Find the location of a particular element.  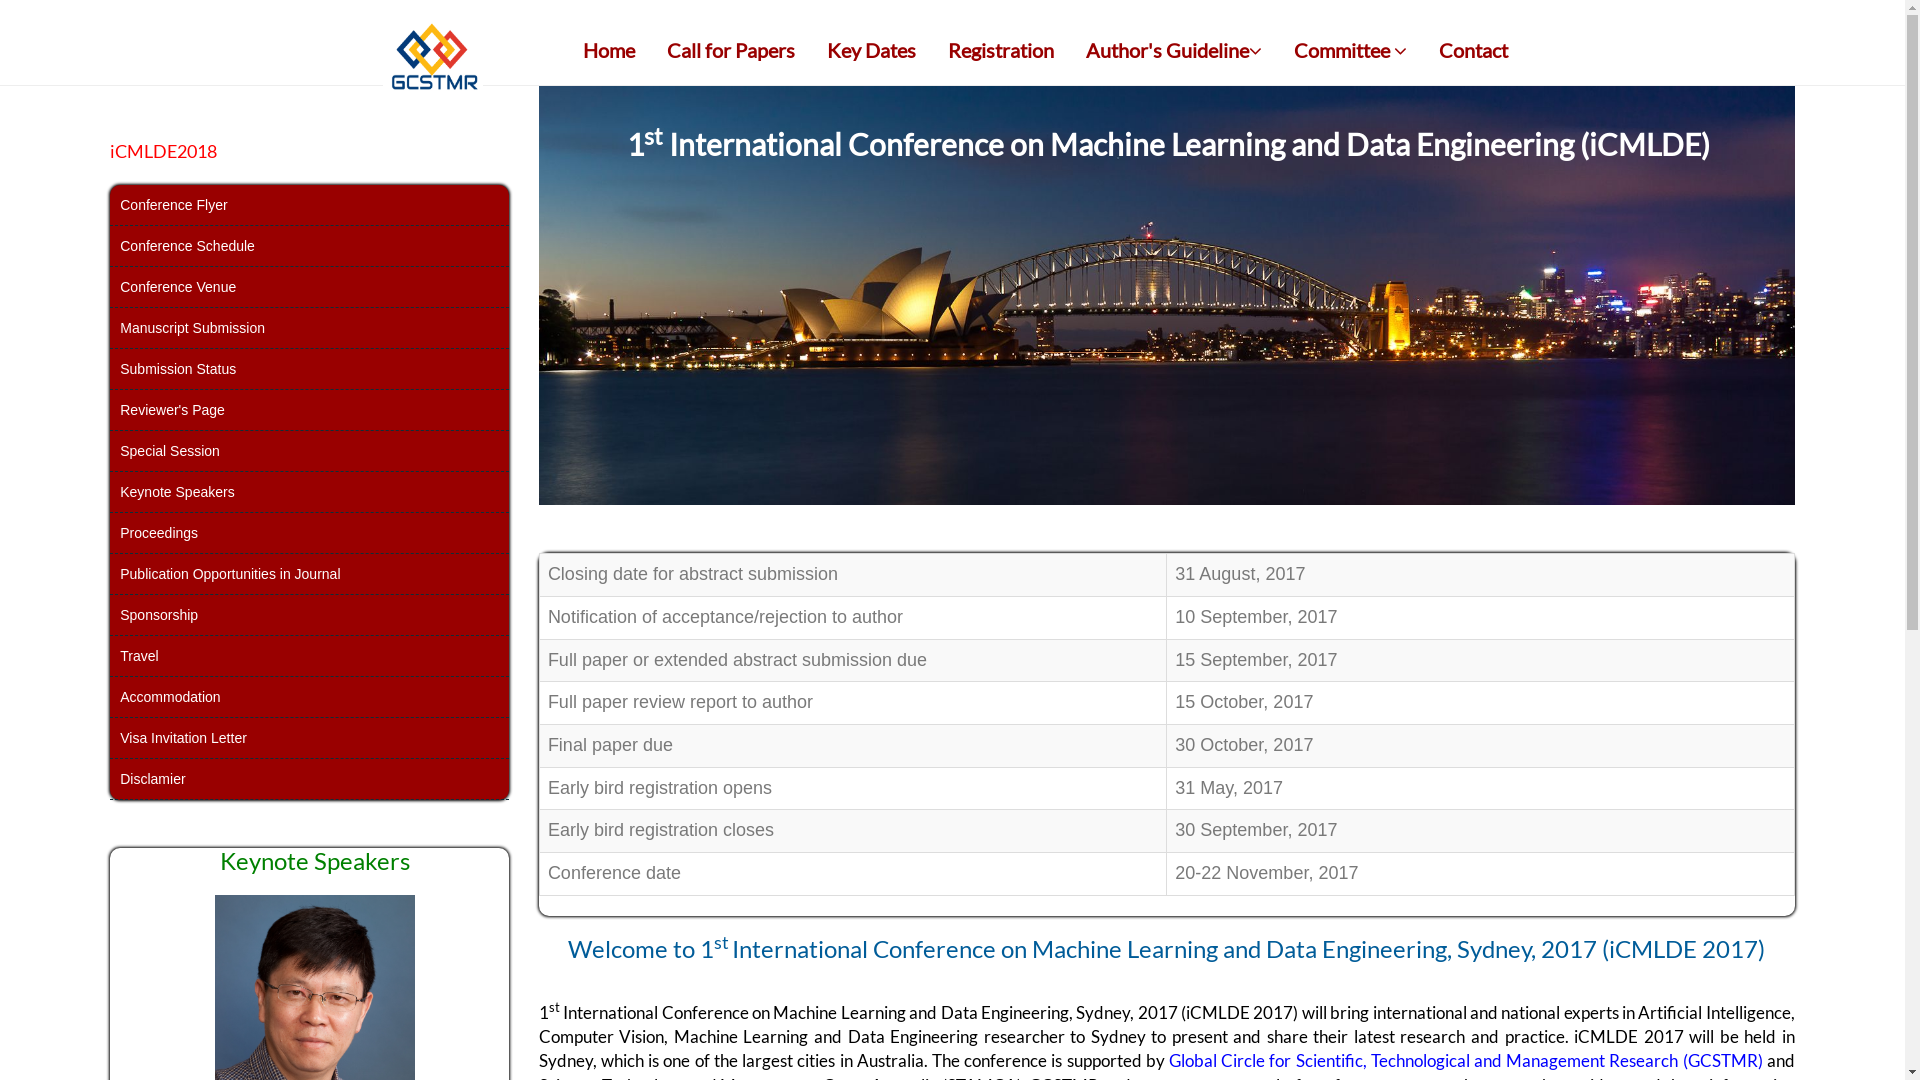

Home is located at coordinates (609, 50).